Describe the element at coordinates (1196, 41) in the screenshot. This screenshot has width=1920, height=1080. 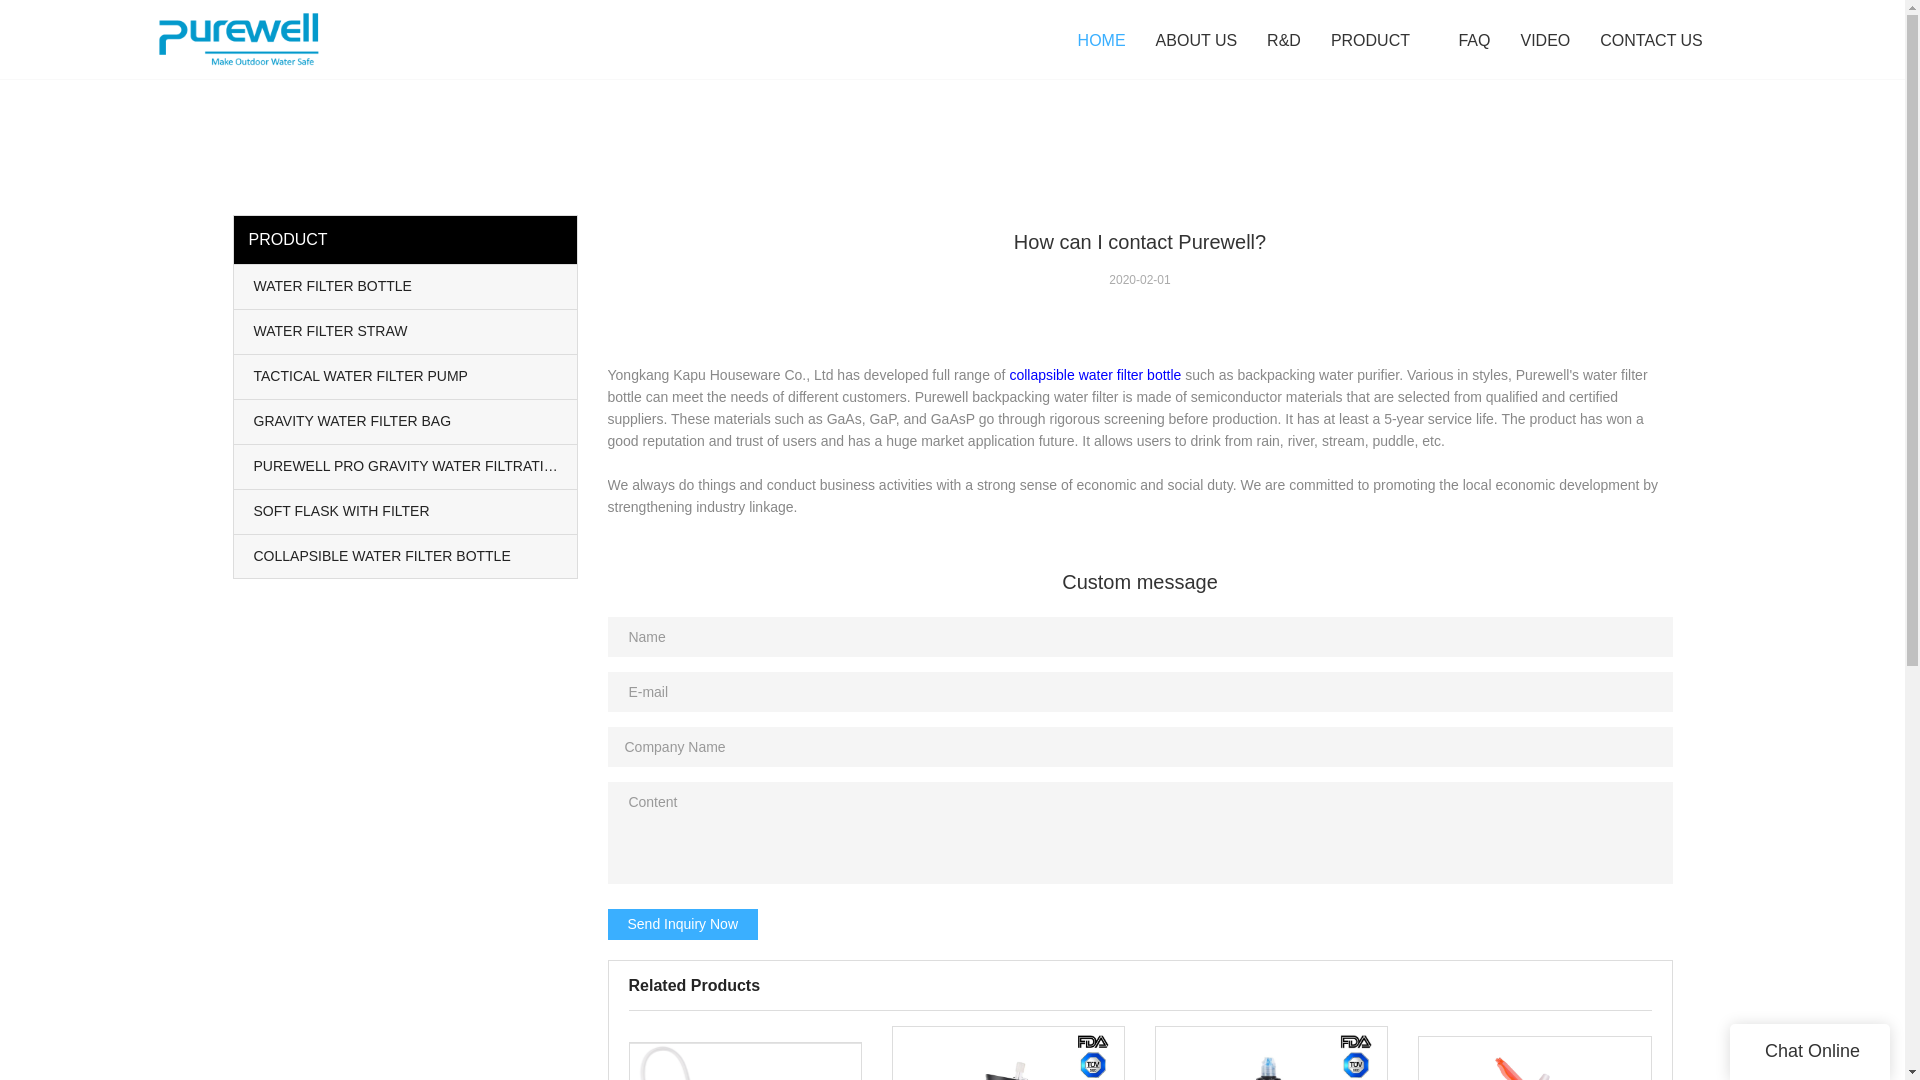
I see `ABOUT US` at that location.